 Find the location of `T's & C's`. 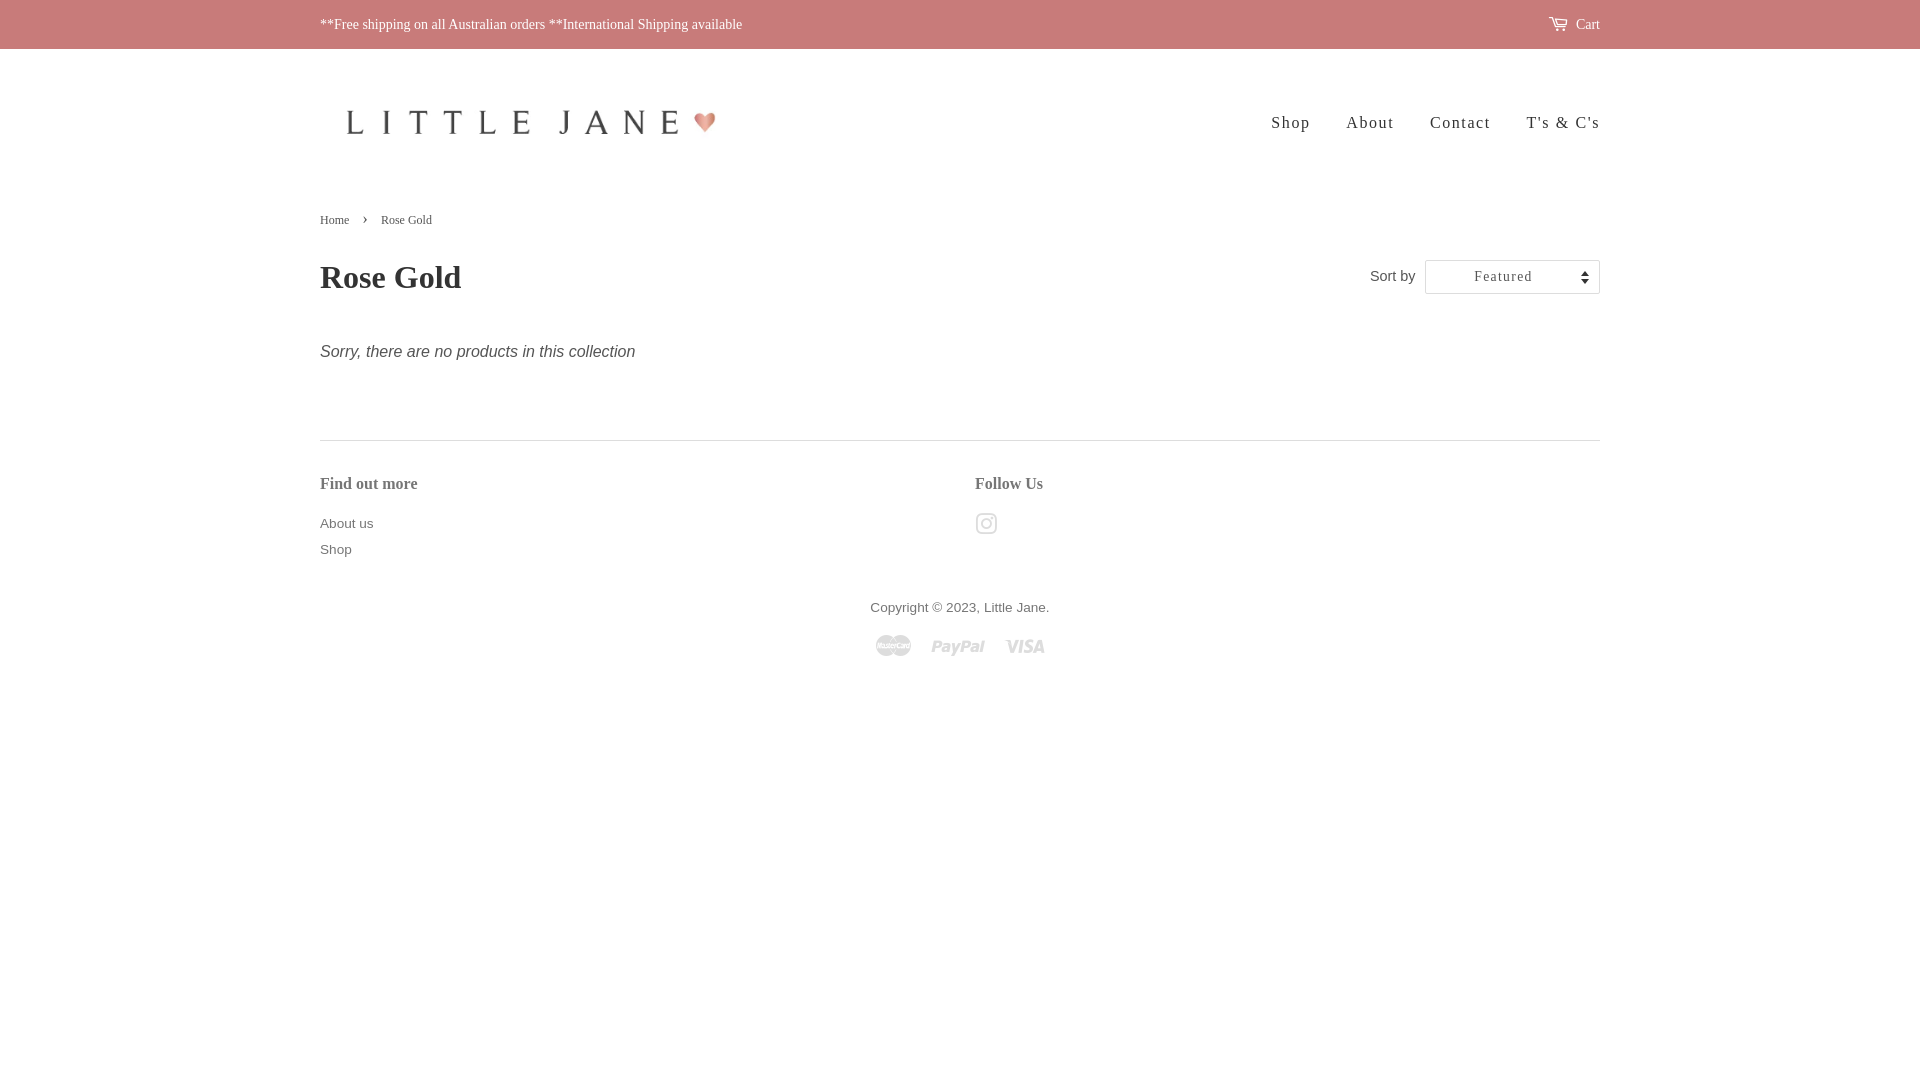

T's & C's is located at coordinates (1556, 122).